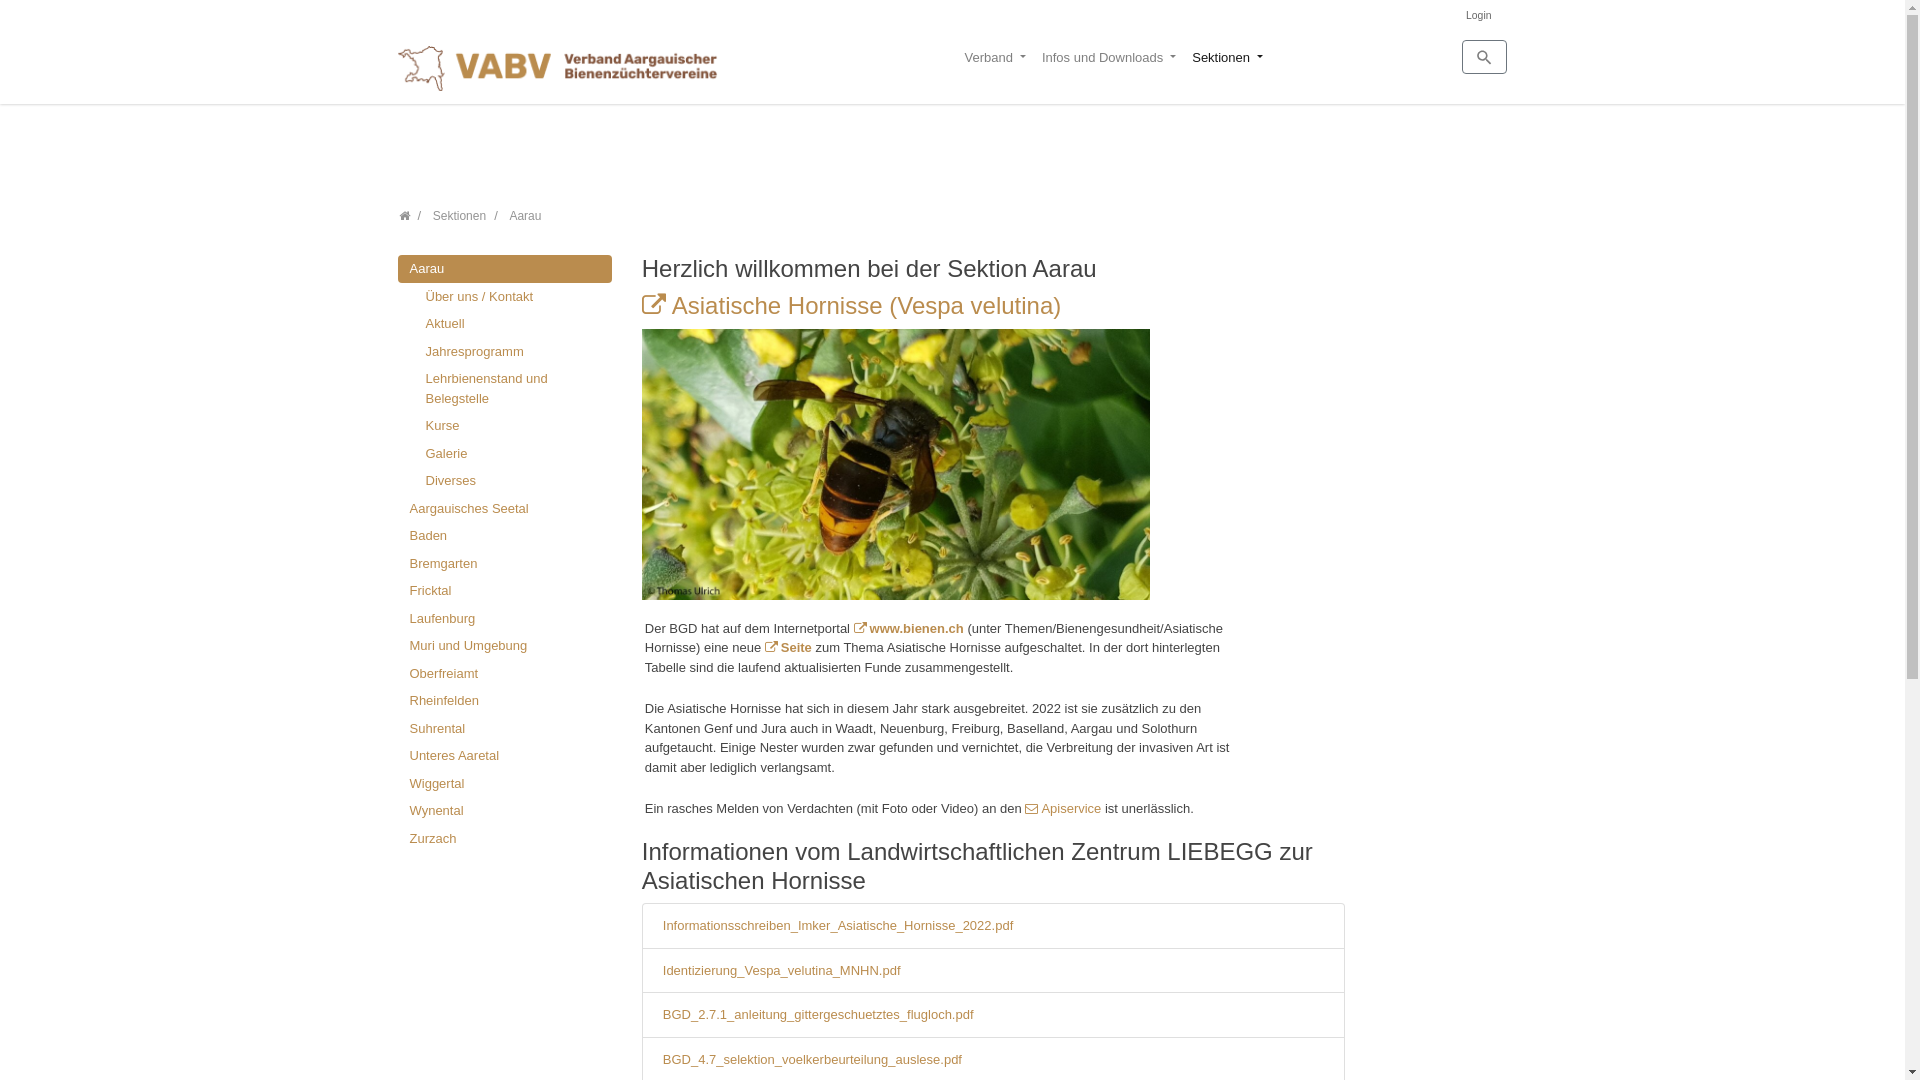 The height and width of the screenshot is (1080, 1920). I want to click on Kurse, so click(513, 426).